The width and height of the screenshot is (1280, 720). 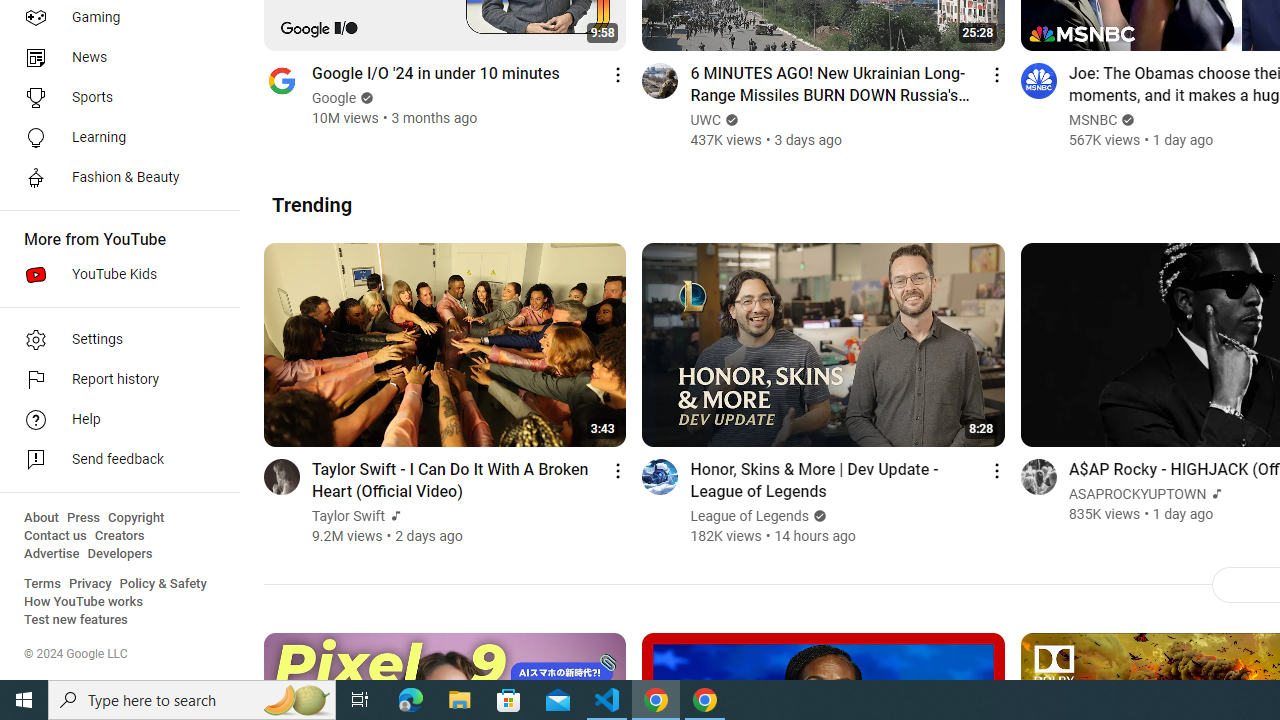 What do you see at coordinates (52, 554) in the screenshot?
I see `Advertise` at bounding box center [52, 554].